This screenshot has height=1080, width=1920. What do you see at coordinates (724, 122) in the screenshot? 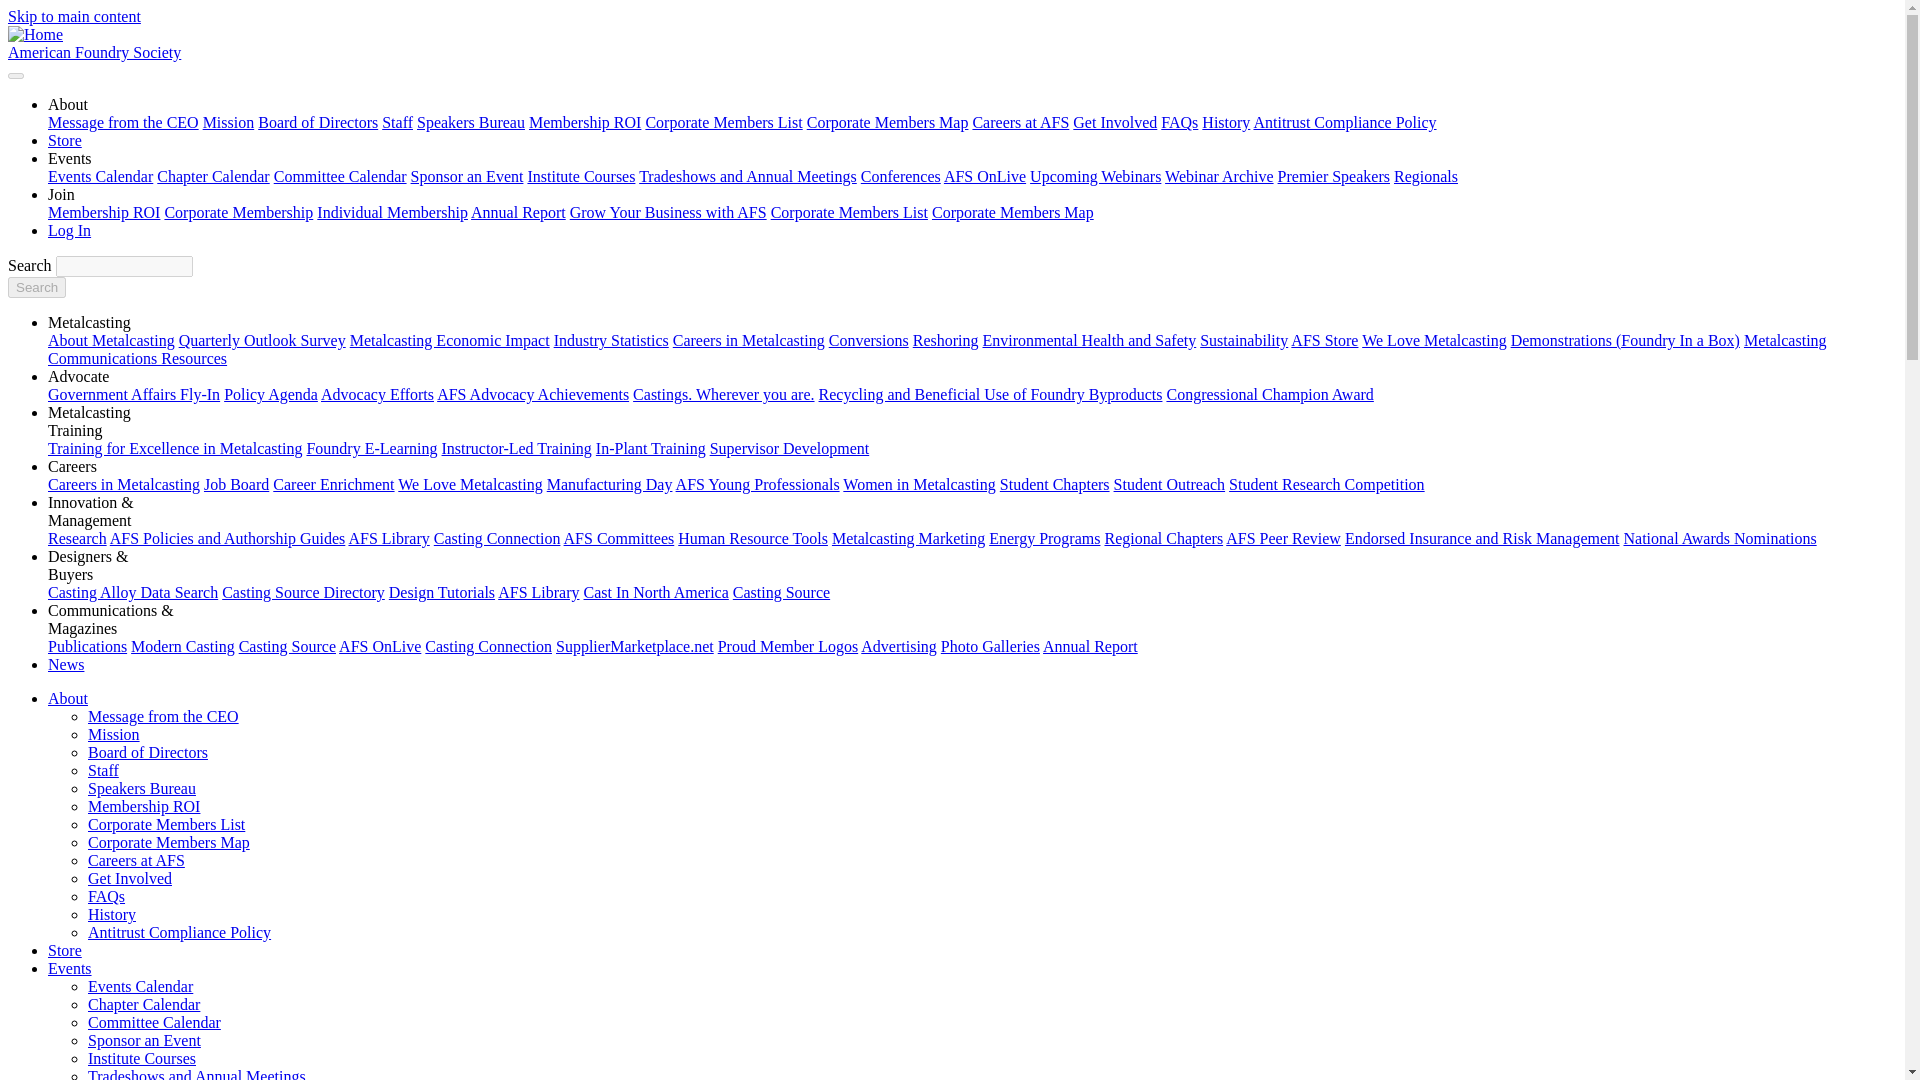
I see `Corporate Members List` at bounding box center [724, 122].